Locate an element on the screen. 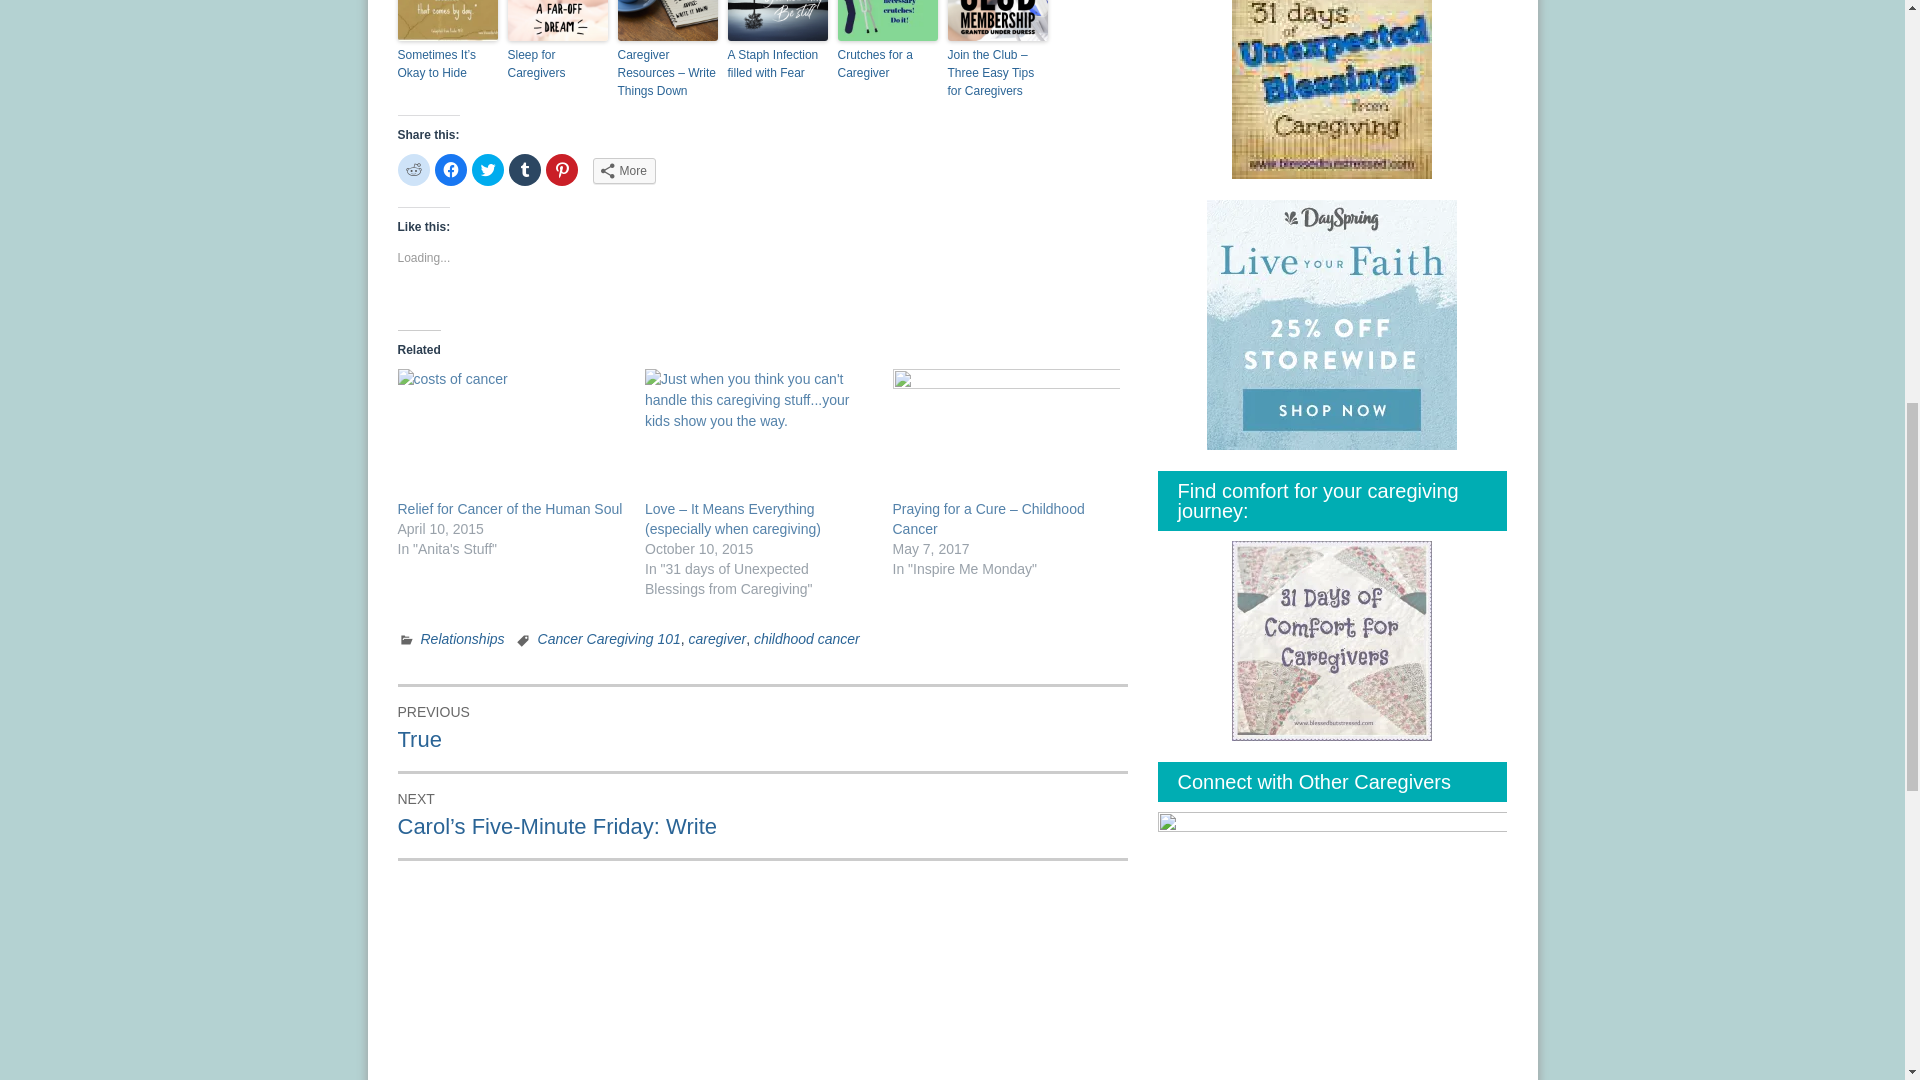  A Staph Infection filled with Fear is located at coordinates (777, 64).